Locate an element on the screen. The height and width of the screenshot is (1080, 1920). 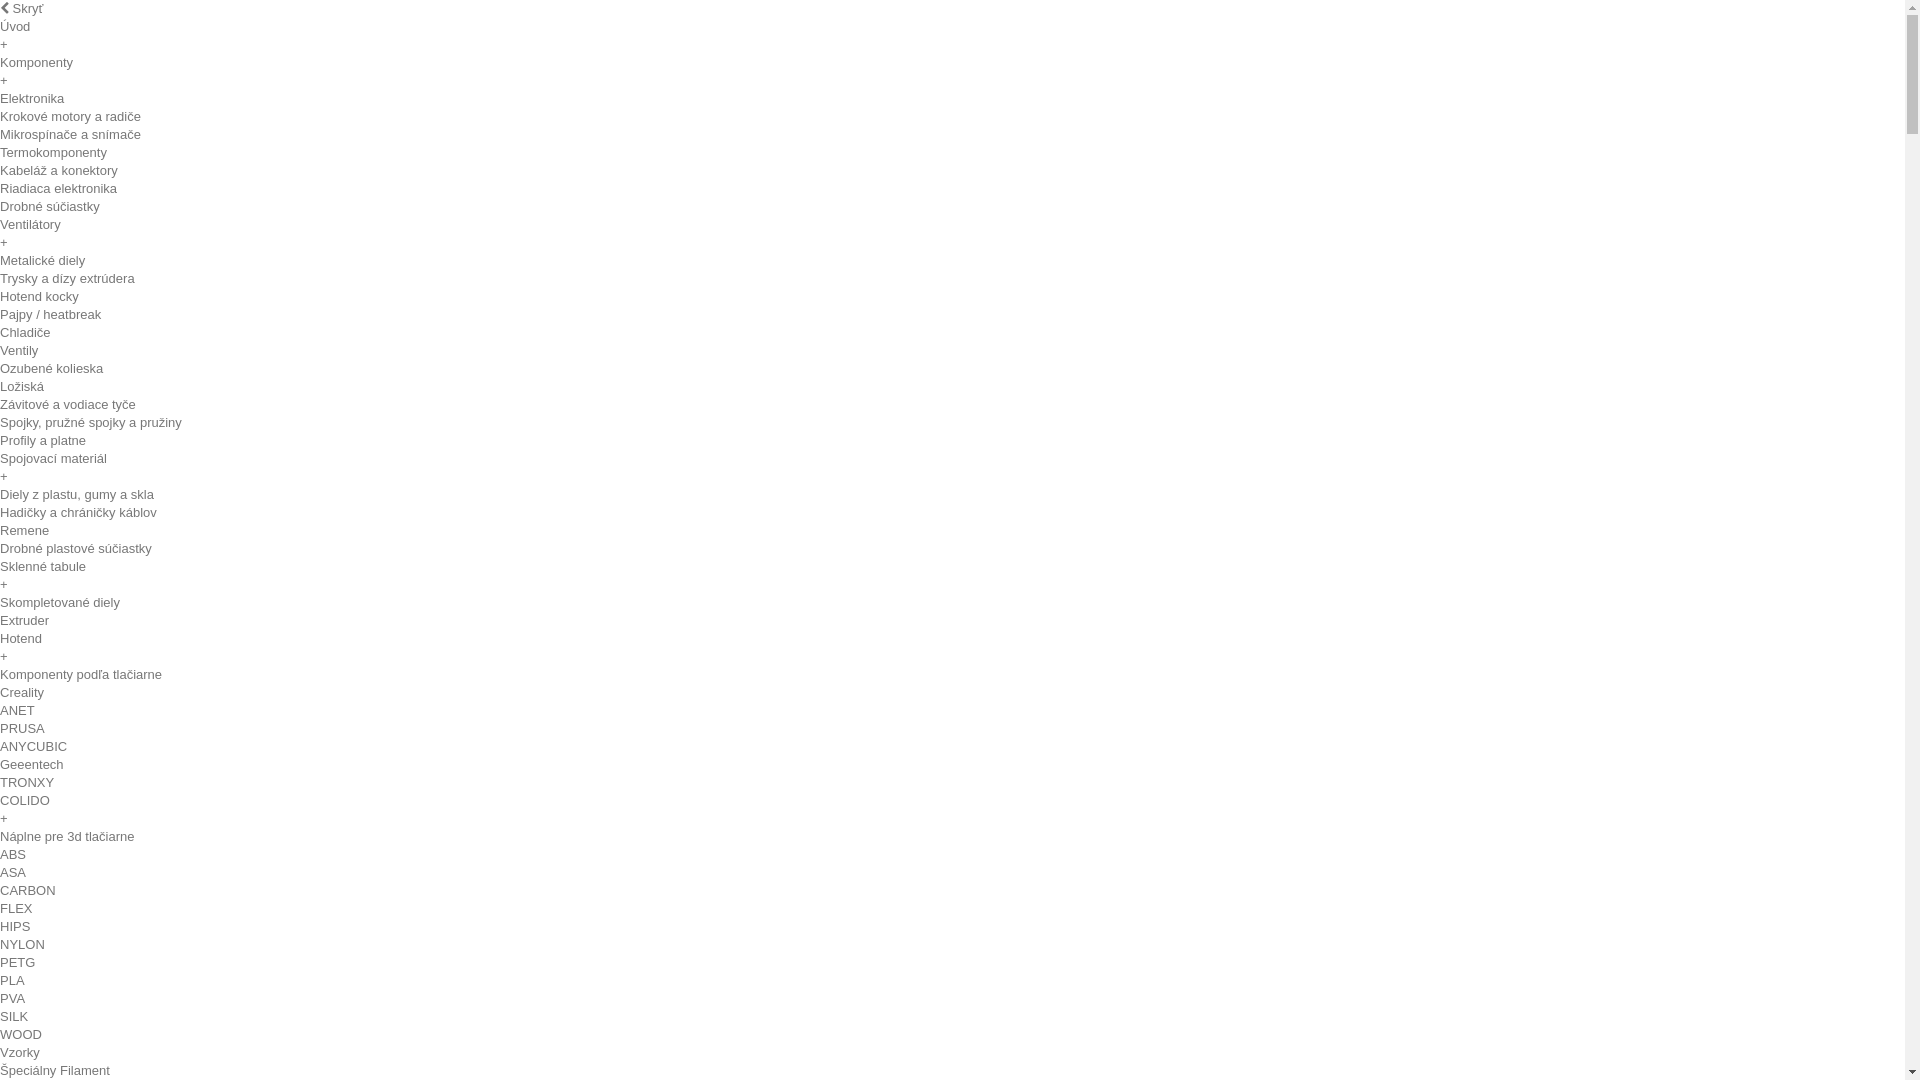
PLA is located at coordinates (12, 980).